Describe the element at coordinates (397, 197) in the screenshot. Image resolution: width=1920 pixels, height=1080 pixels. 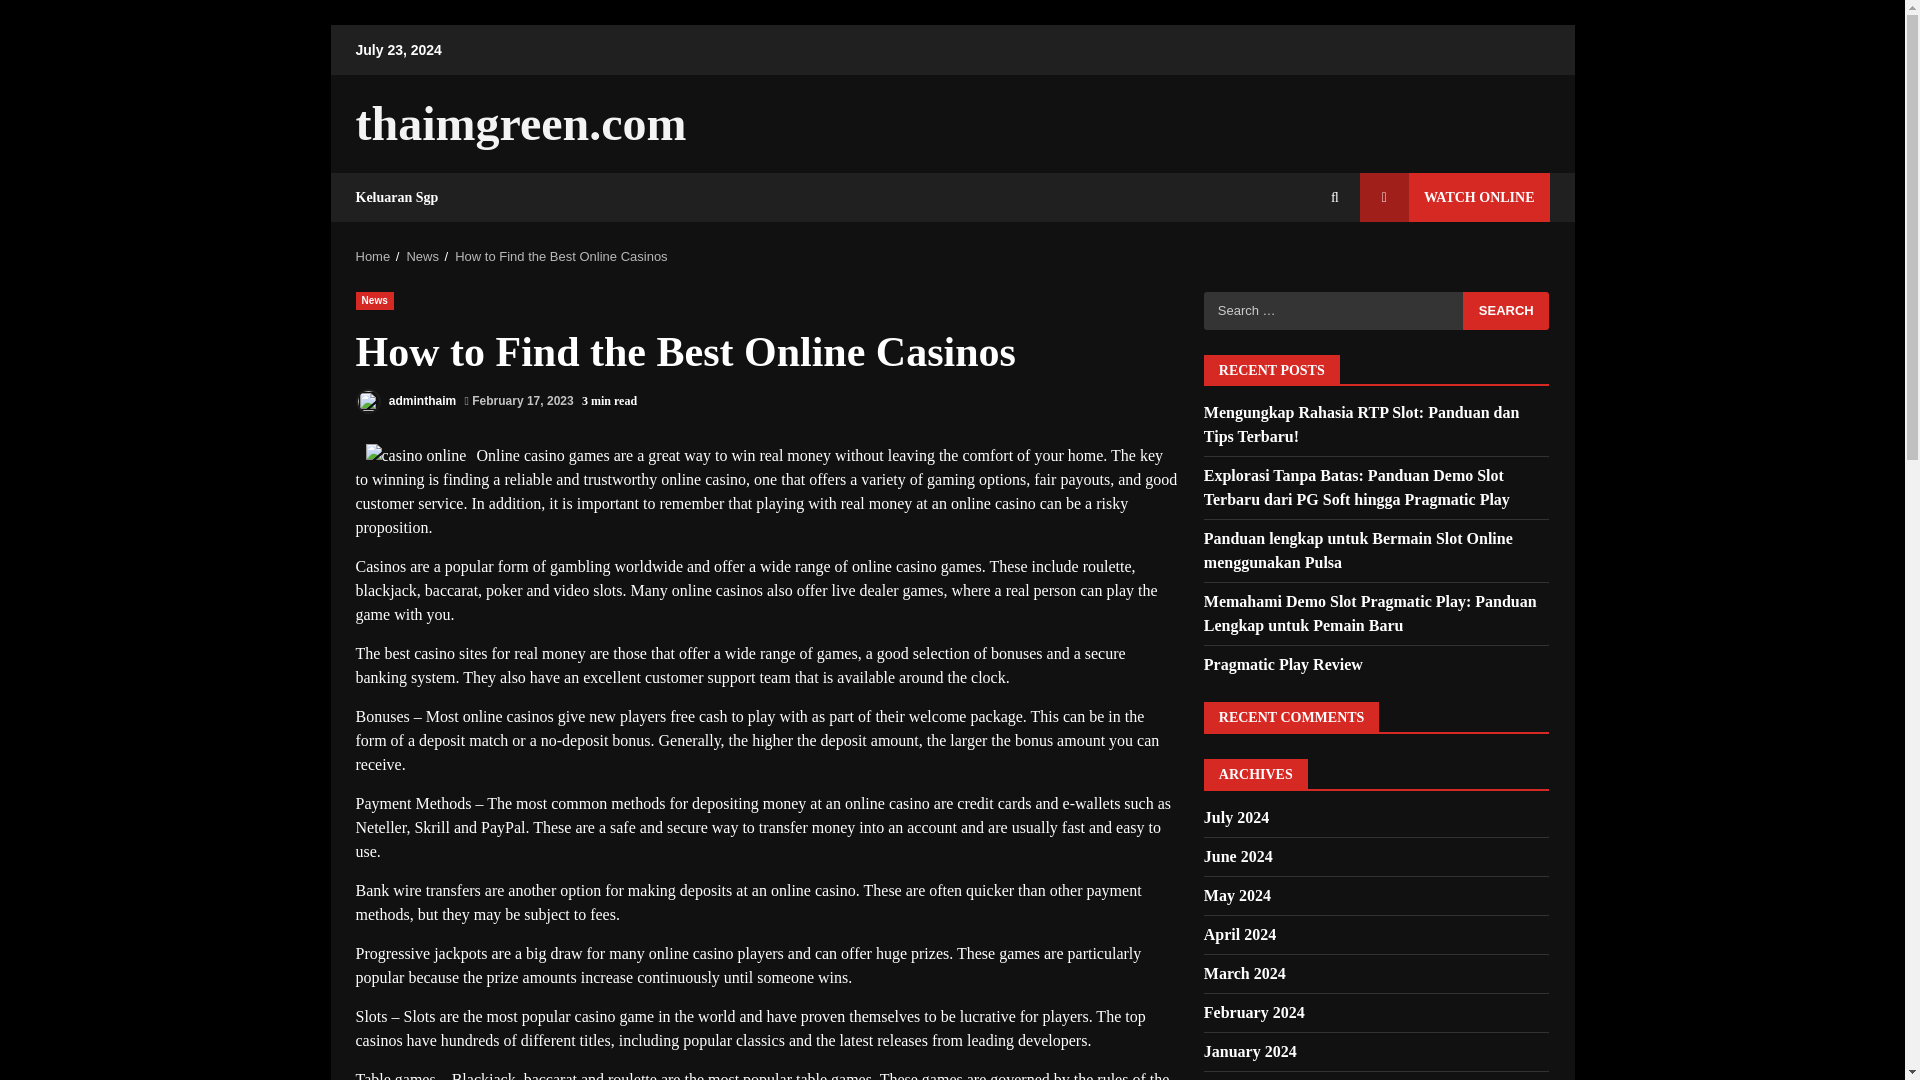
I see `Keluaran Sgp` at that location.